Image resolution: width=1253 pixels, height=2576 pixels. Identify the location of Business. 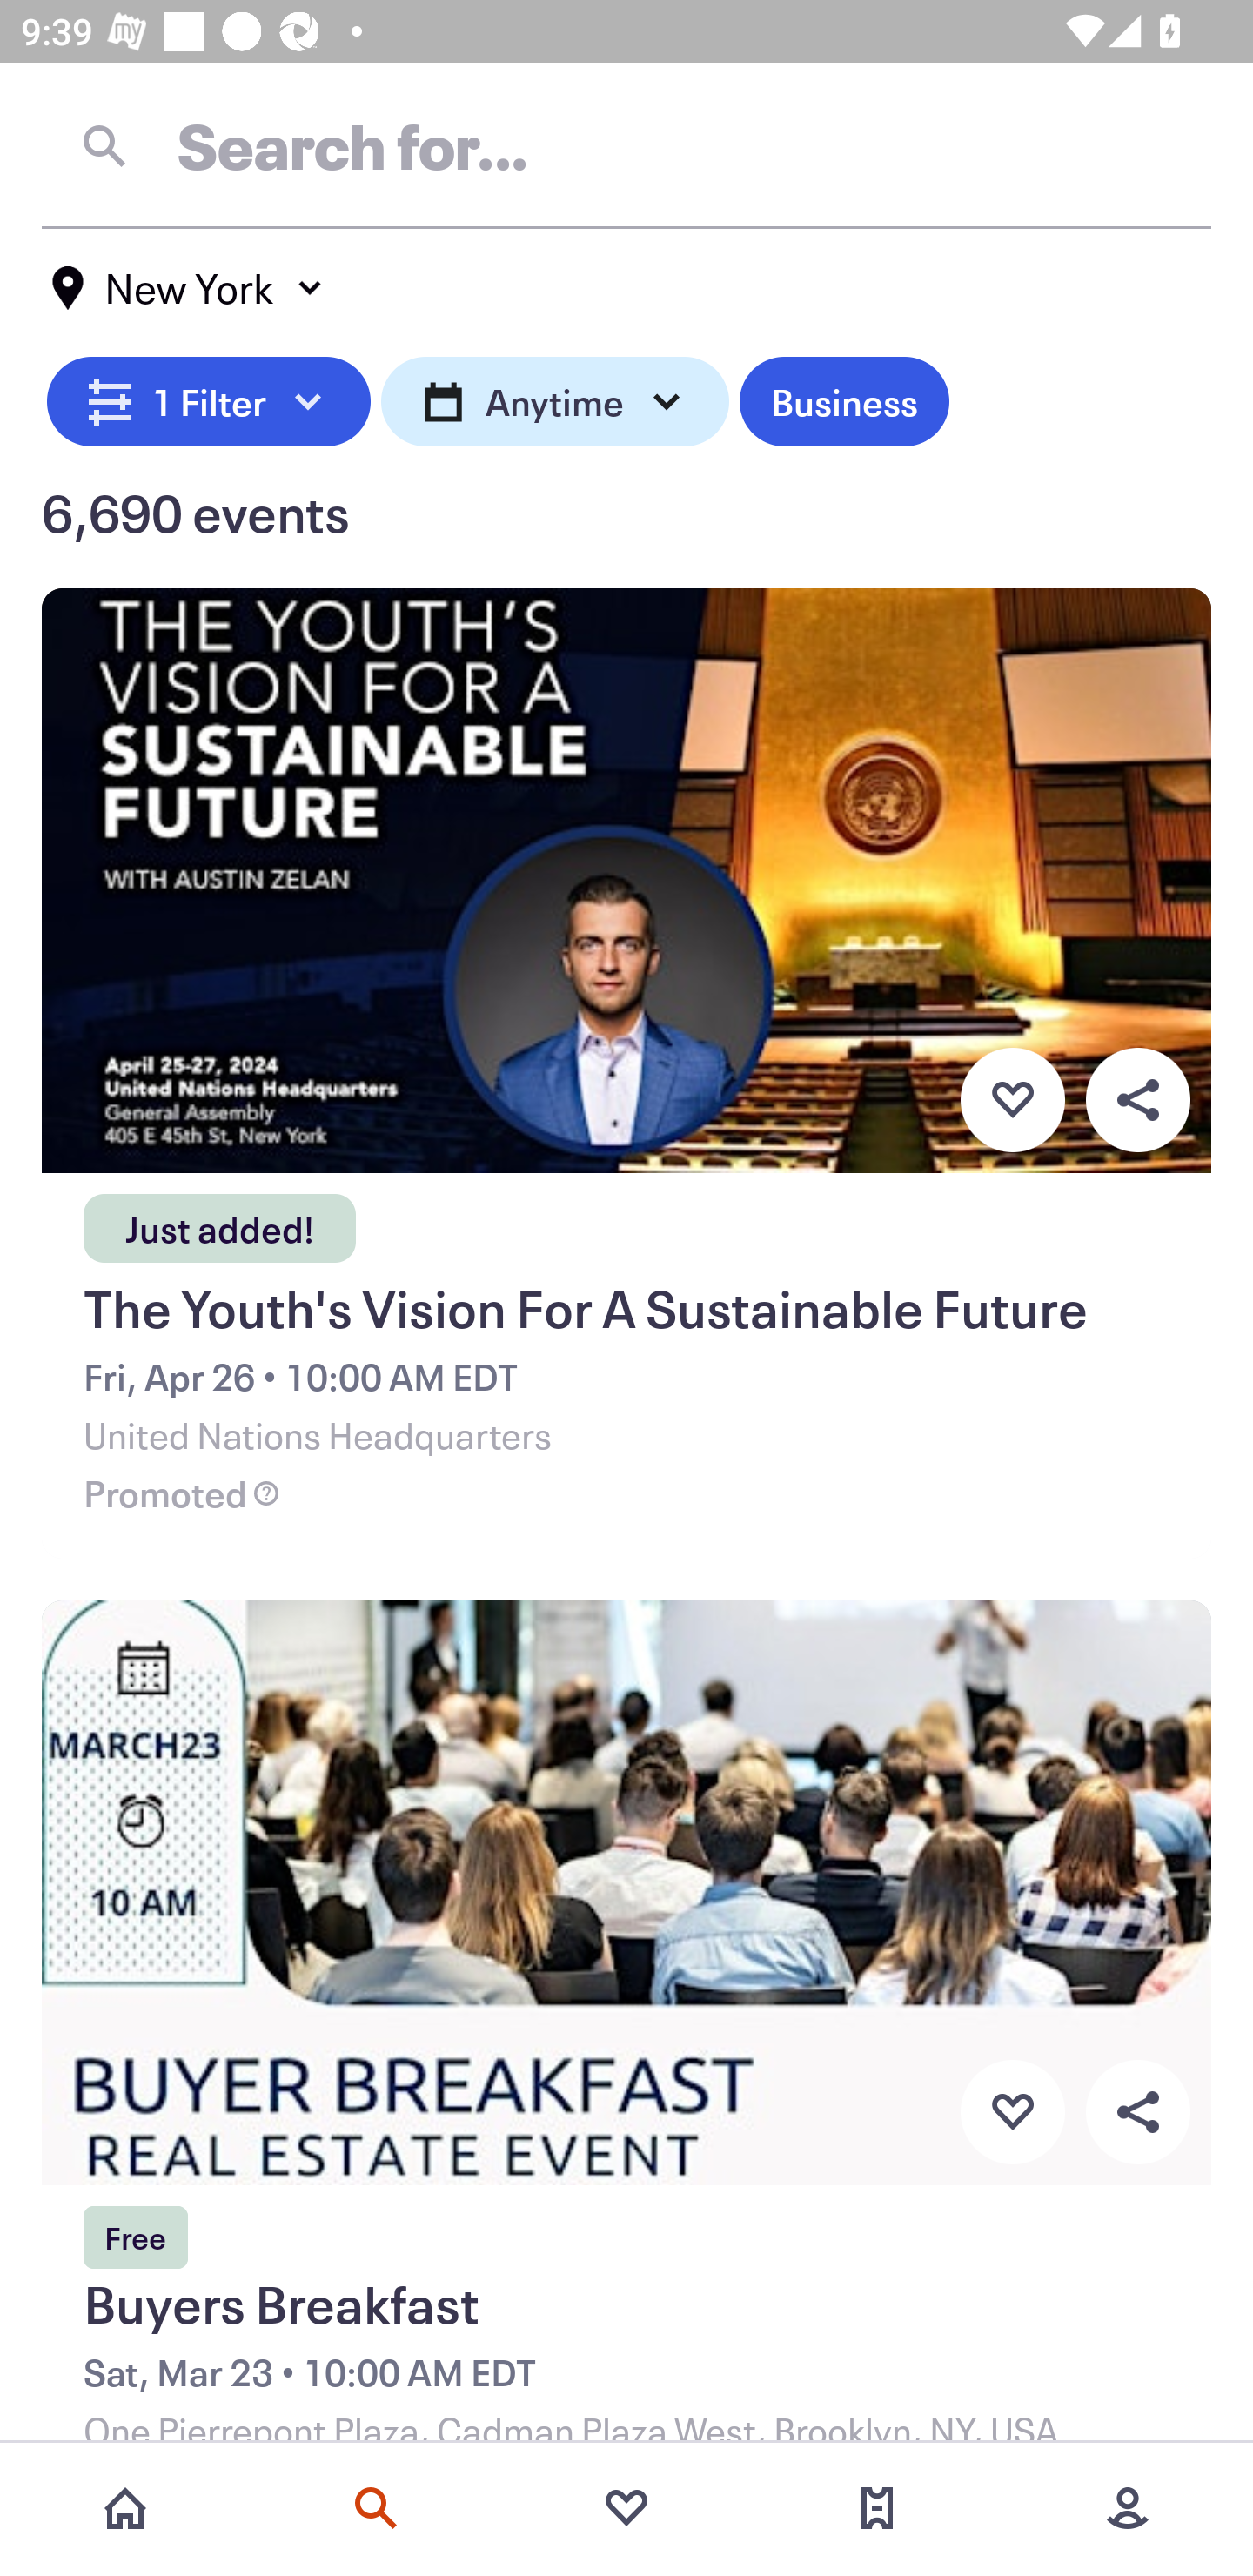
(844, 397).